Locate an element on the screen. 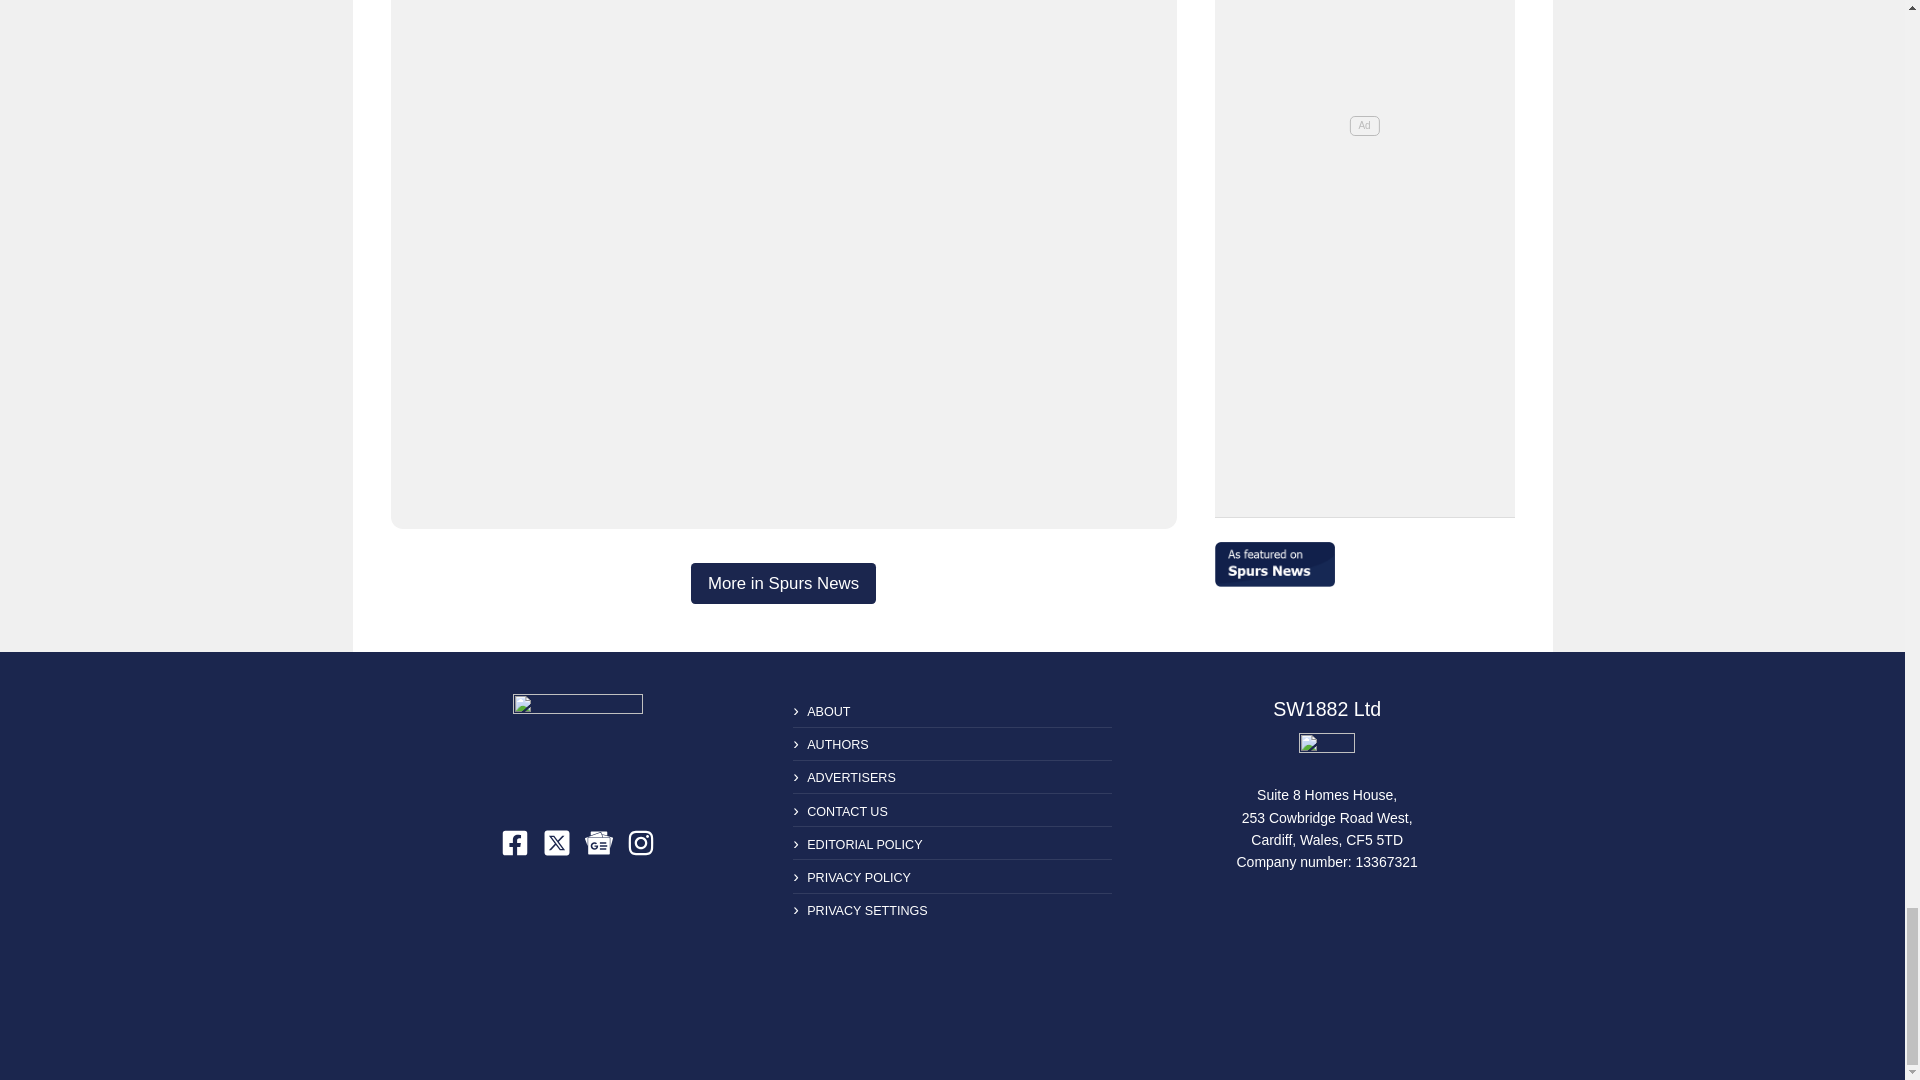 The width and height of the screenshot is (1920, 1080). More in Spurs News is located at coordinates (783, 582).